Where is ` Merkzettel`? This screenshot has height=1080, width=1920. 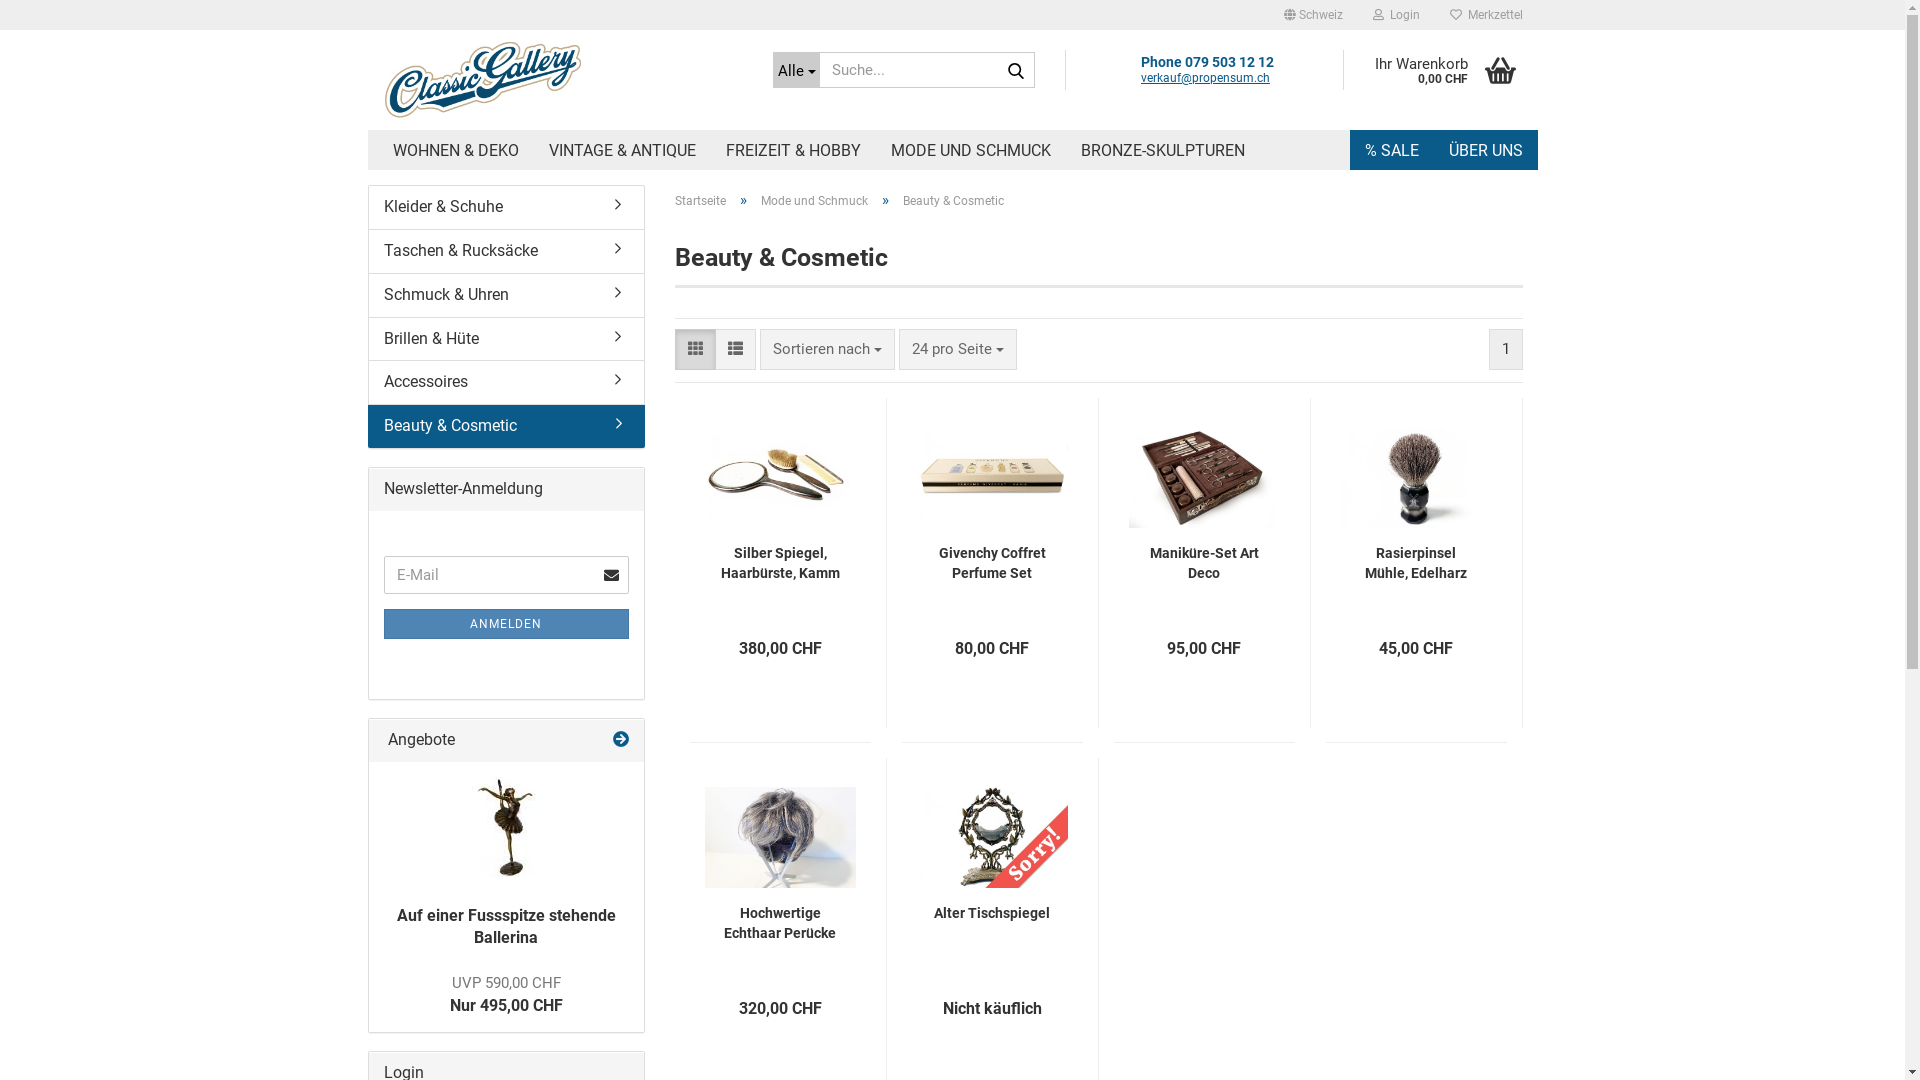
 Merkzettel is located at coordinates (1486, 15).